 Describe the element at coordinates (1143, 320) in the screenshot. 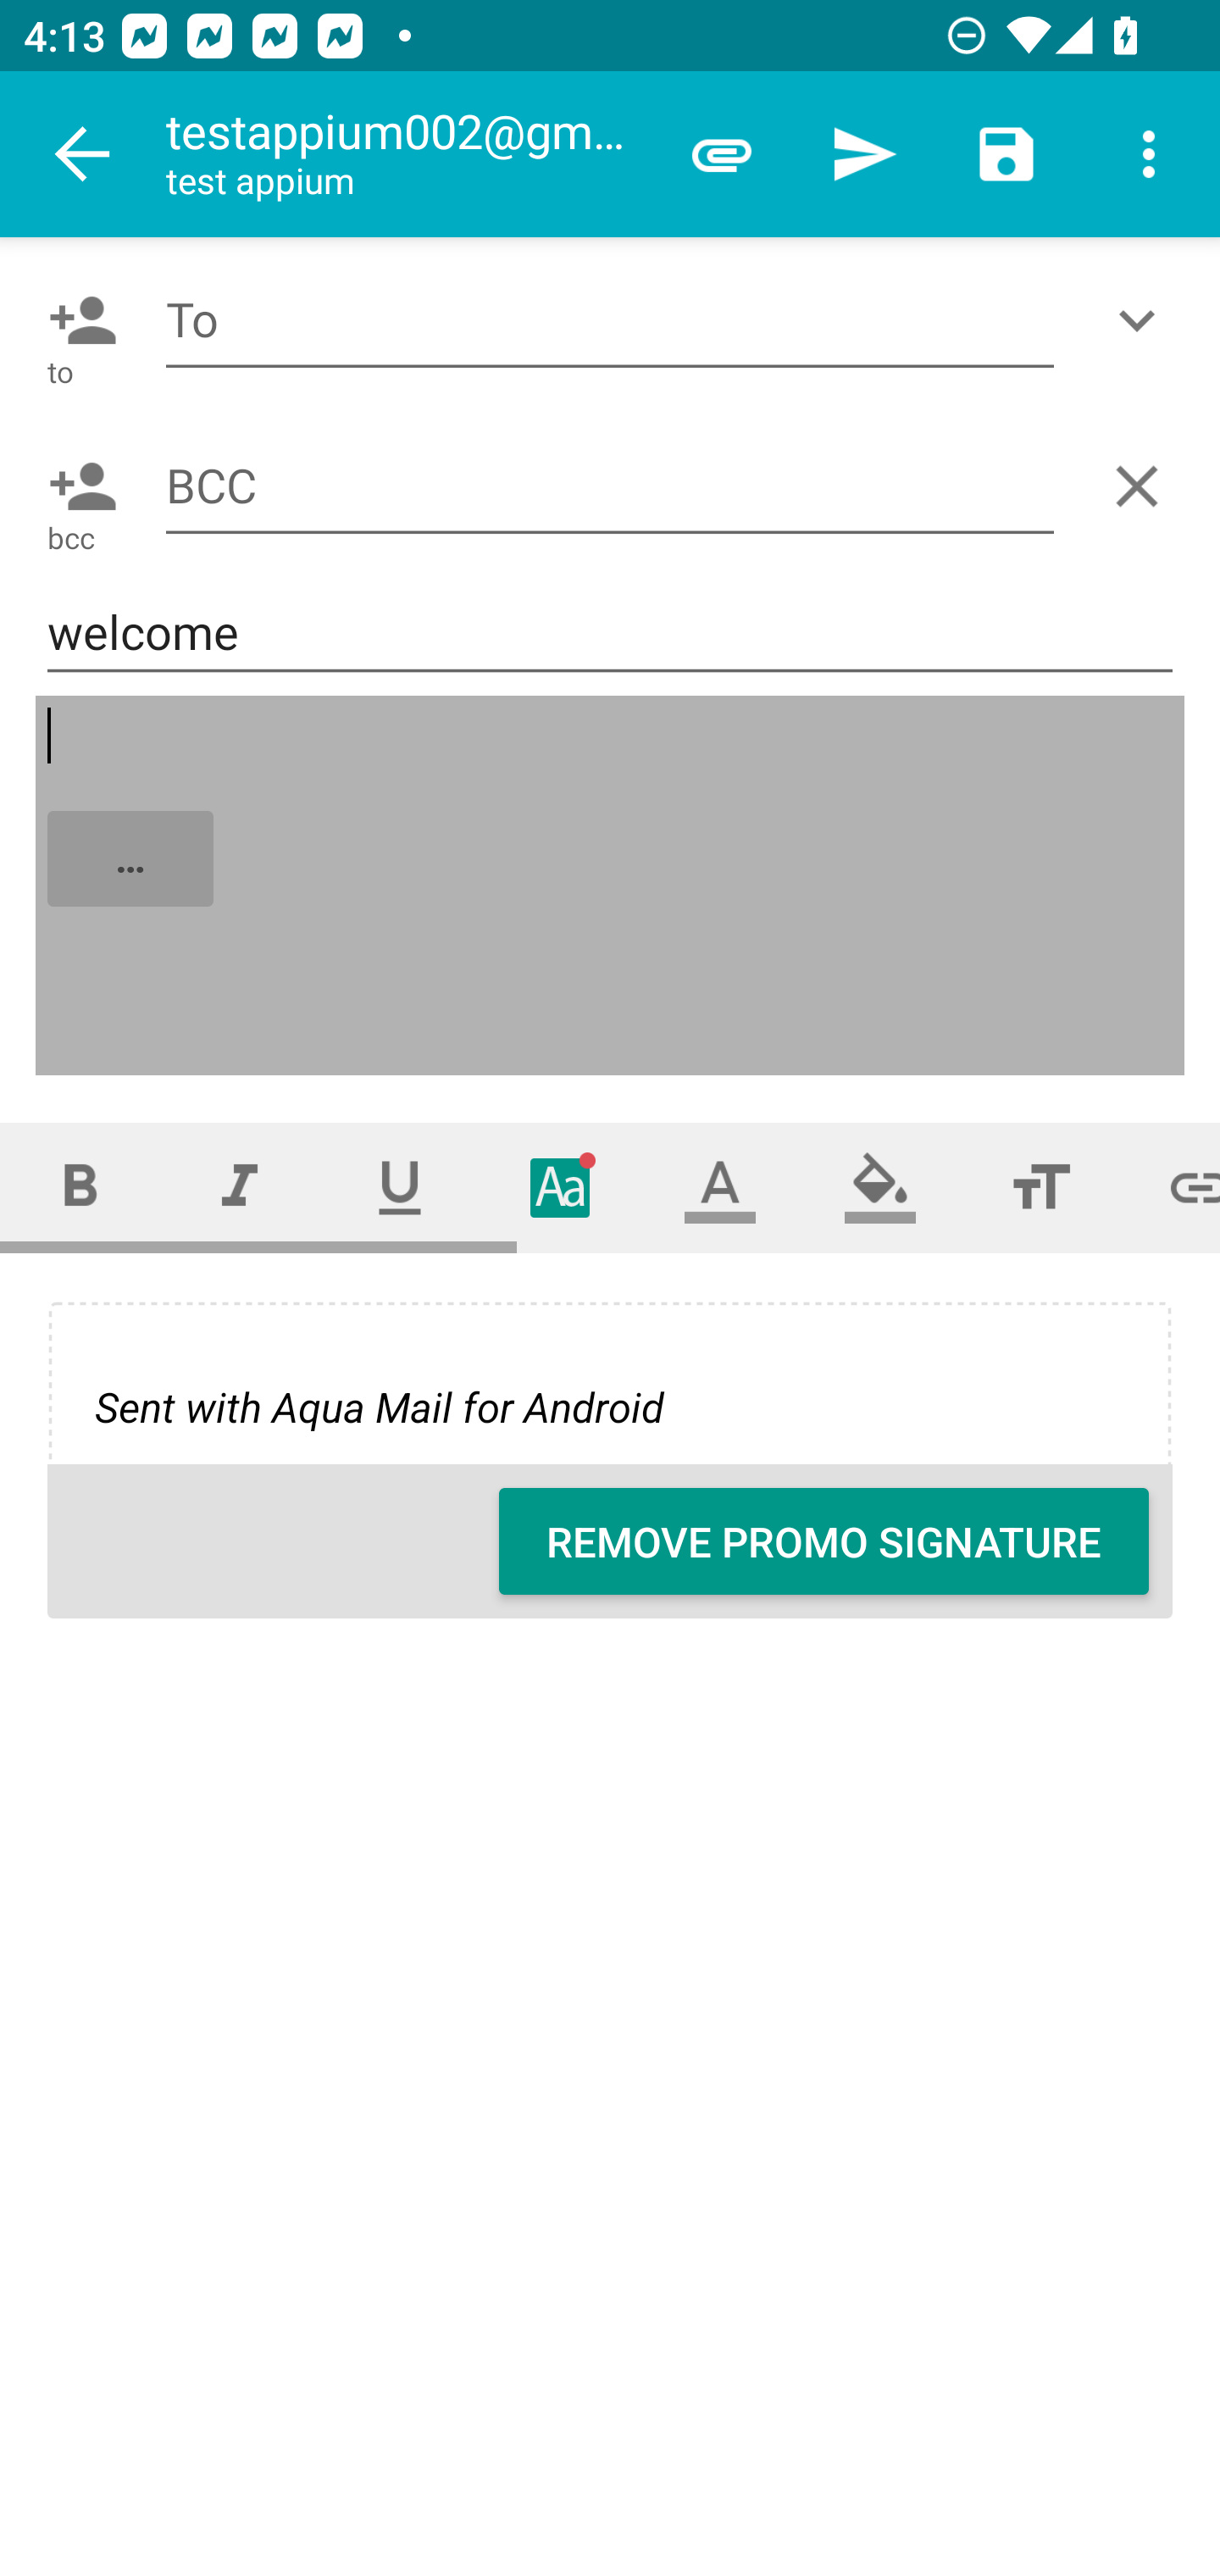

I see `Show/Add CC/BCC` at that location.